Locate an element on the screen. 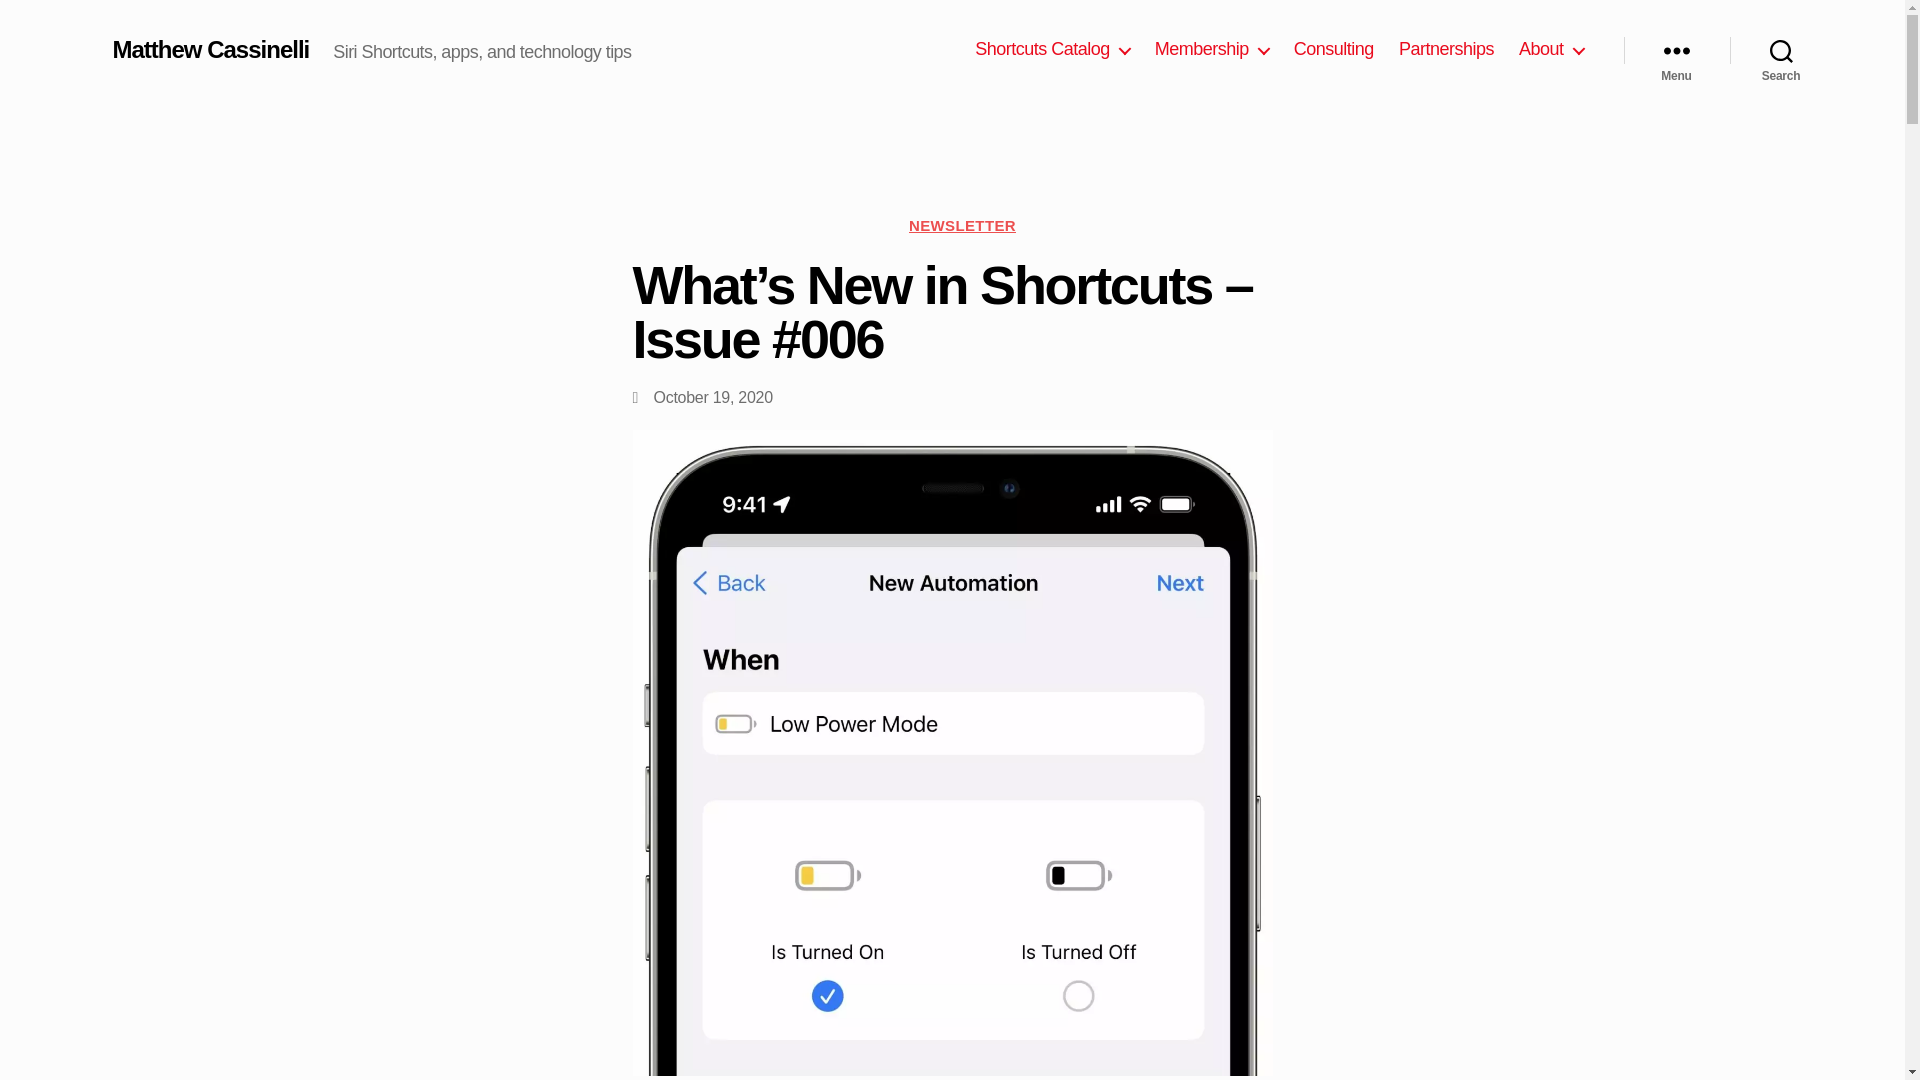  Search is located at coordinates (1781, 50).